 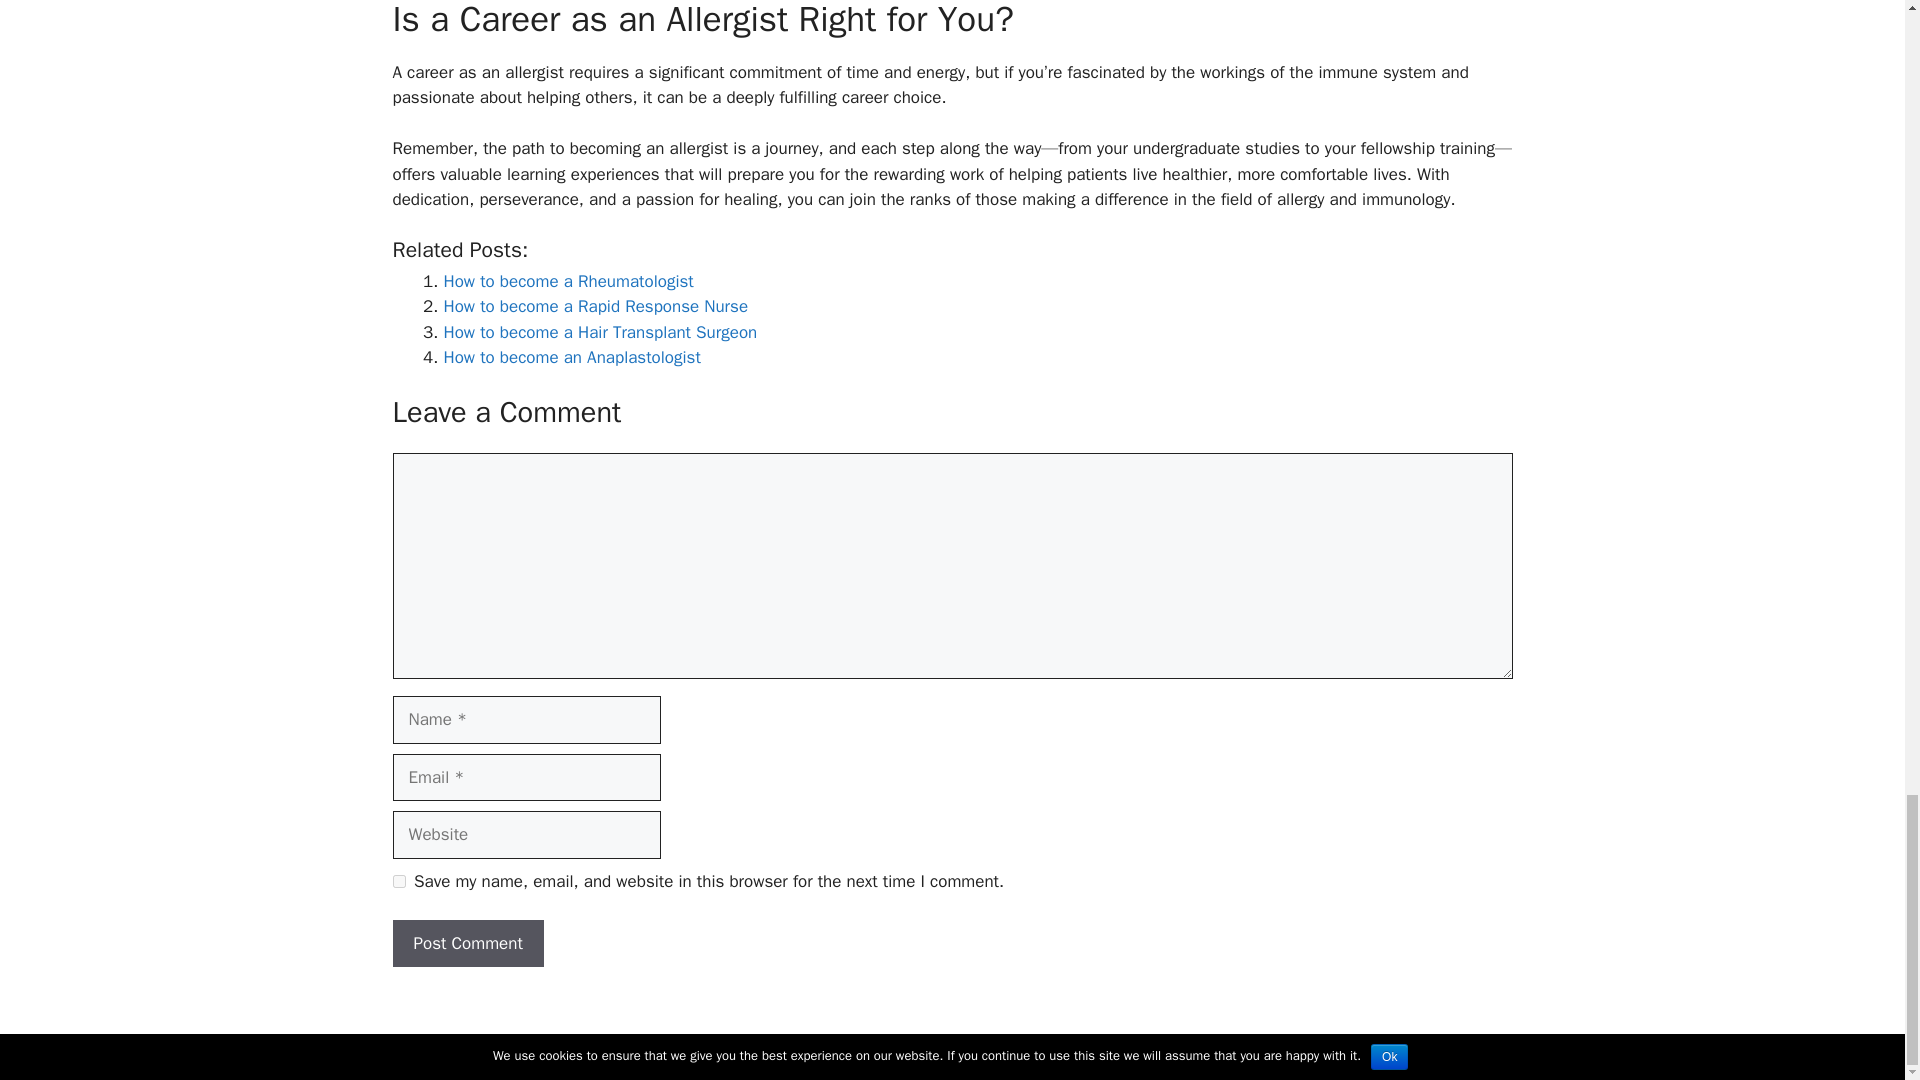 I want to click on How to become a Hair Transplant Surgeon, so click(x=600, y=332).